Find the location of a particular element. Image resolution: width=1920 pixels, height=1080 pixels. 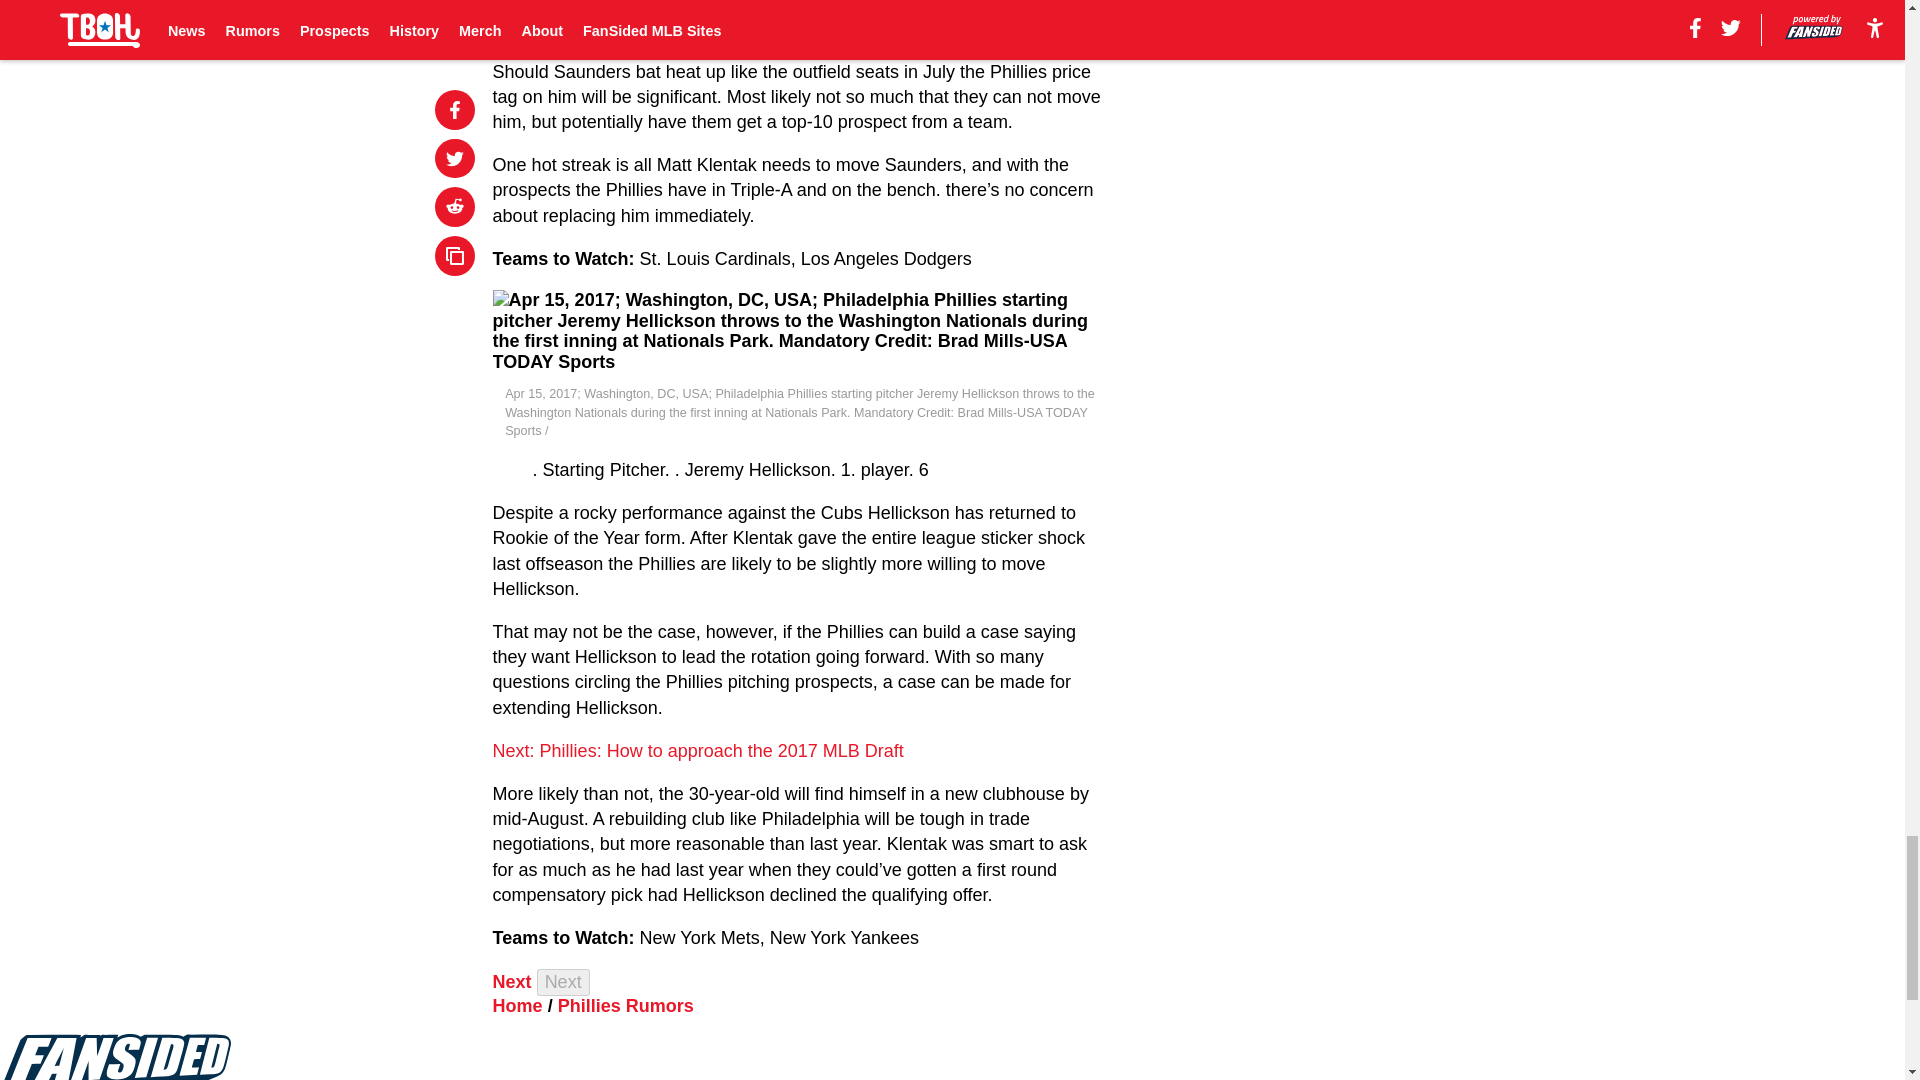

Home is located at coordinates (518, 1006).